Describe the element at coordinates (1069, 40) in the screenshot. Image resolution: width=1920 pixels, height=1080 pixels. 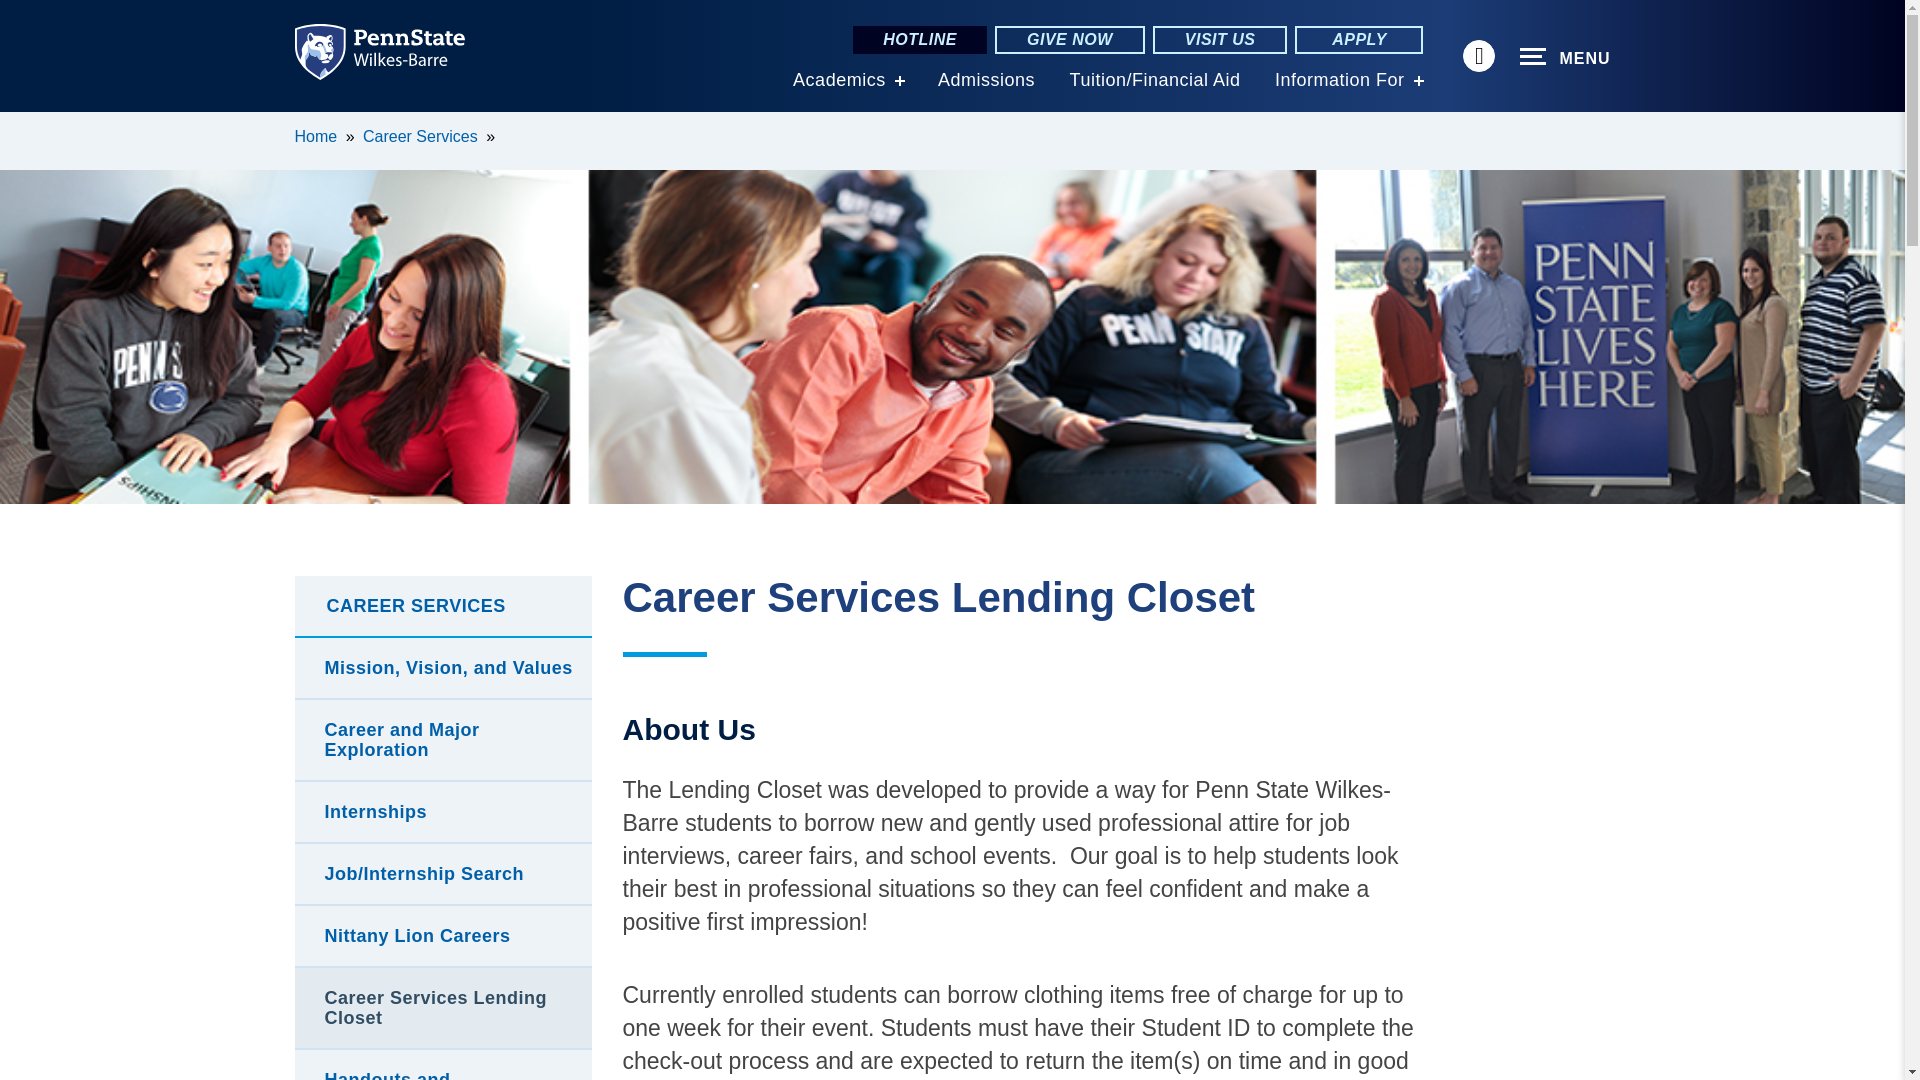
I see `GIVE NOW` at that location.